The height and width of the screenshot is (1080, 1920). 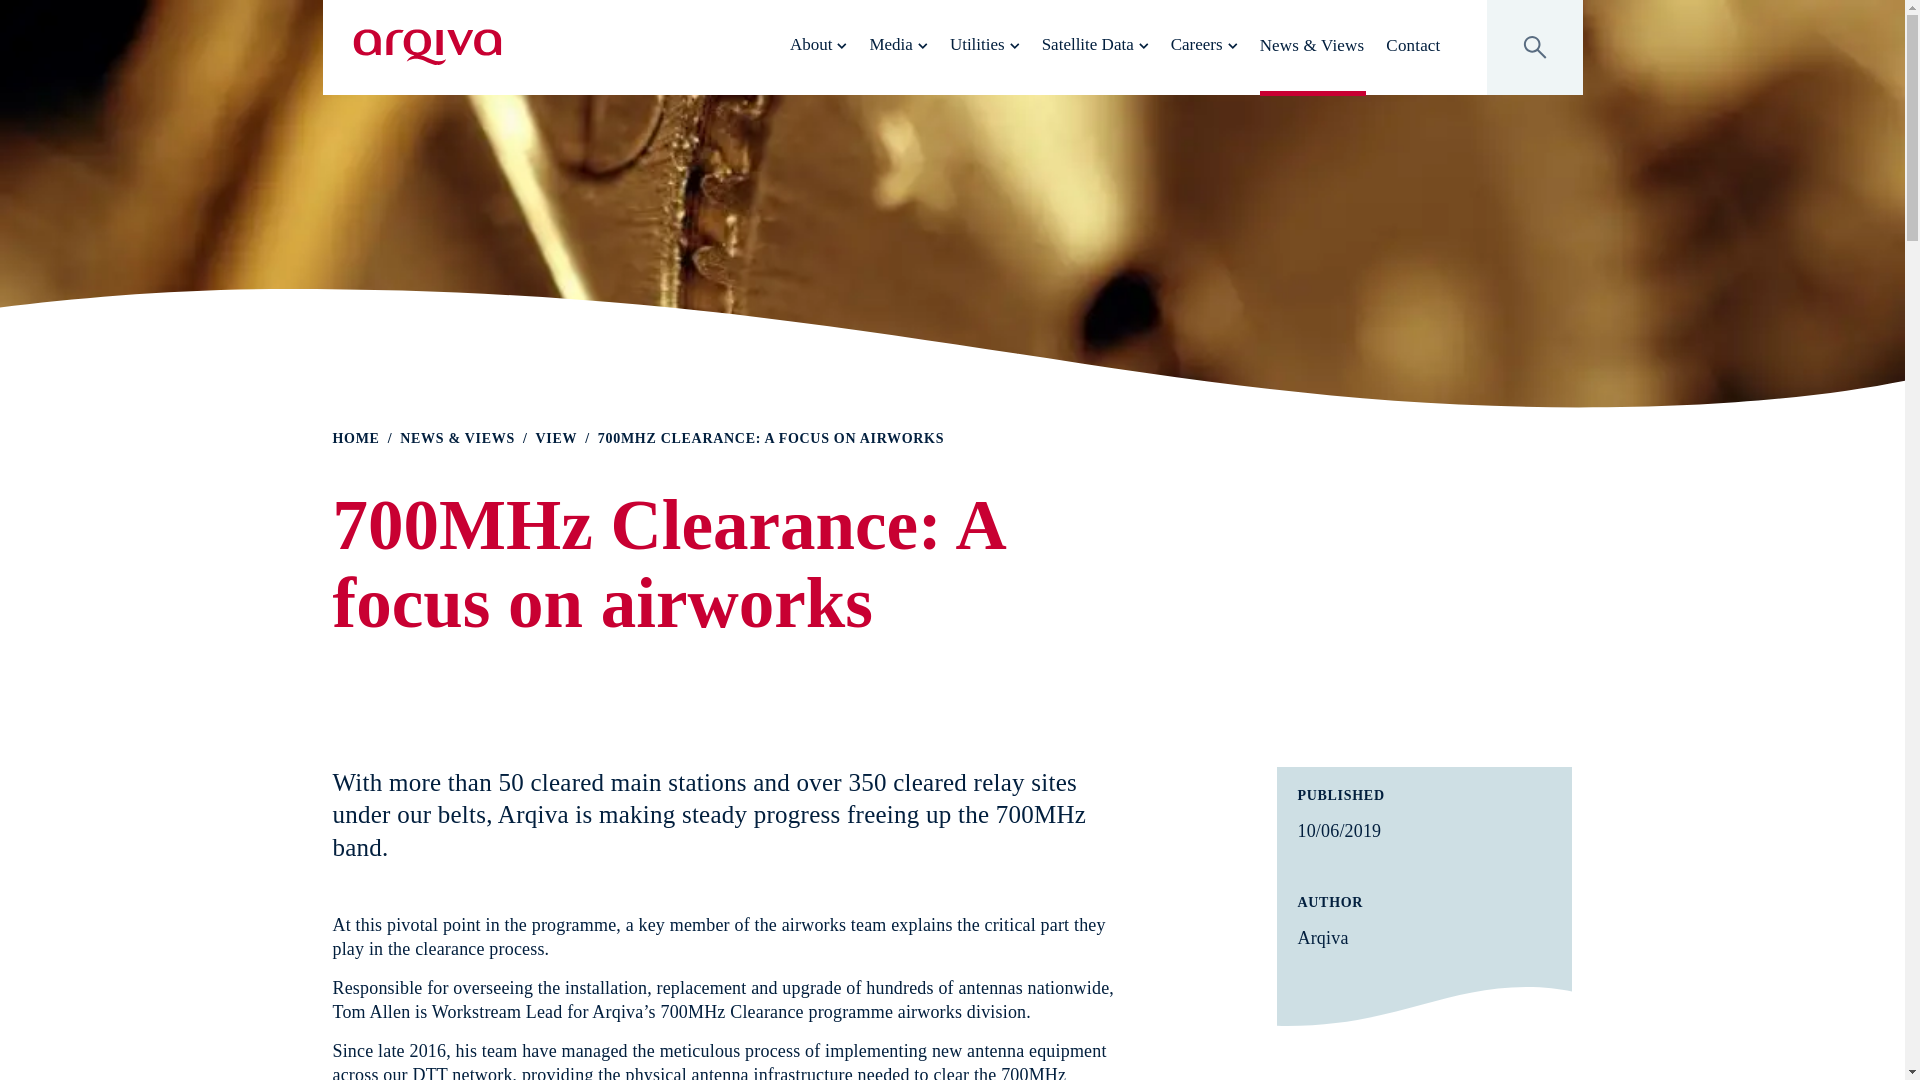 I want to click on About, so click(x=818, y=45).